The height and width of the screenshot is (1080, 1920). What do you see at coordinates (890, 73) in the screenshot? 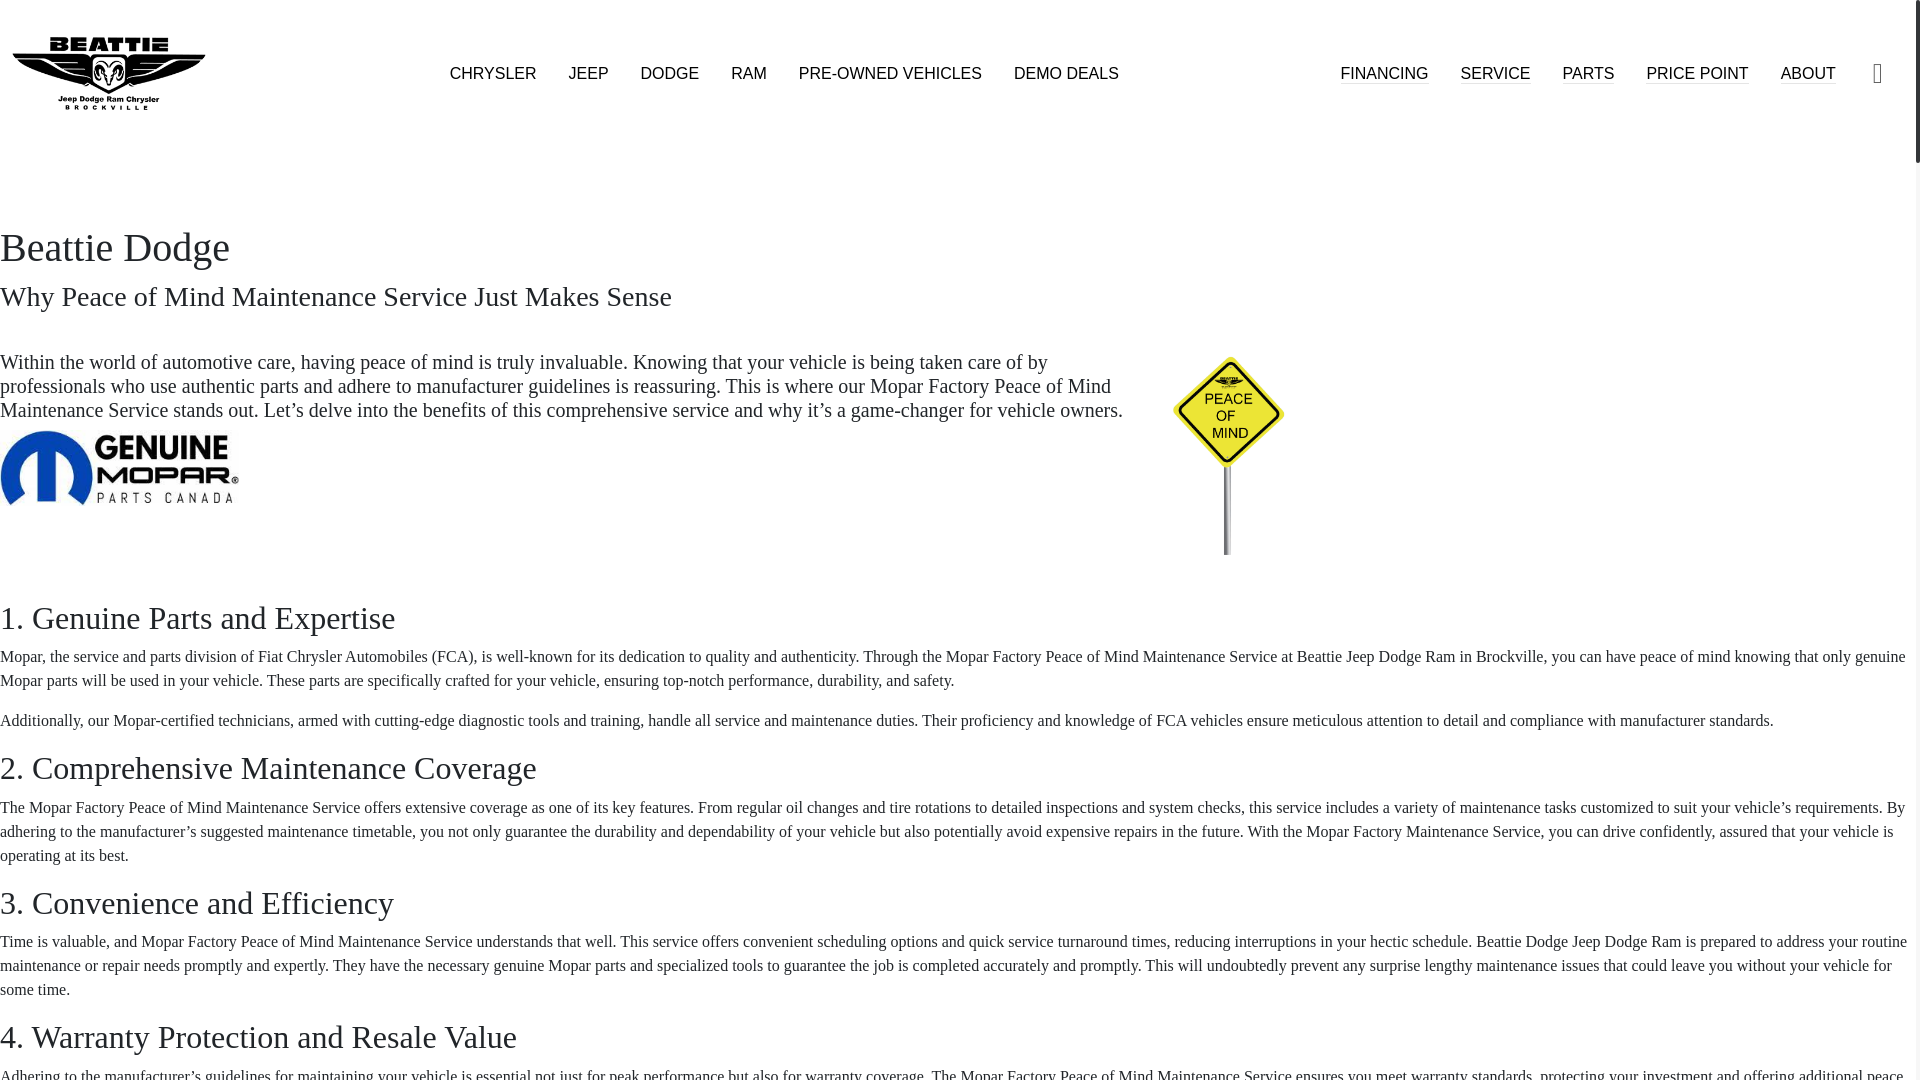
I see `PRE-OWNED VEHICLES` at bounding box center [890, 73].